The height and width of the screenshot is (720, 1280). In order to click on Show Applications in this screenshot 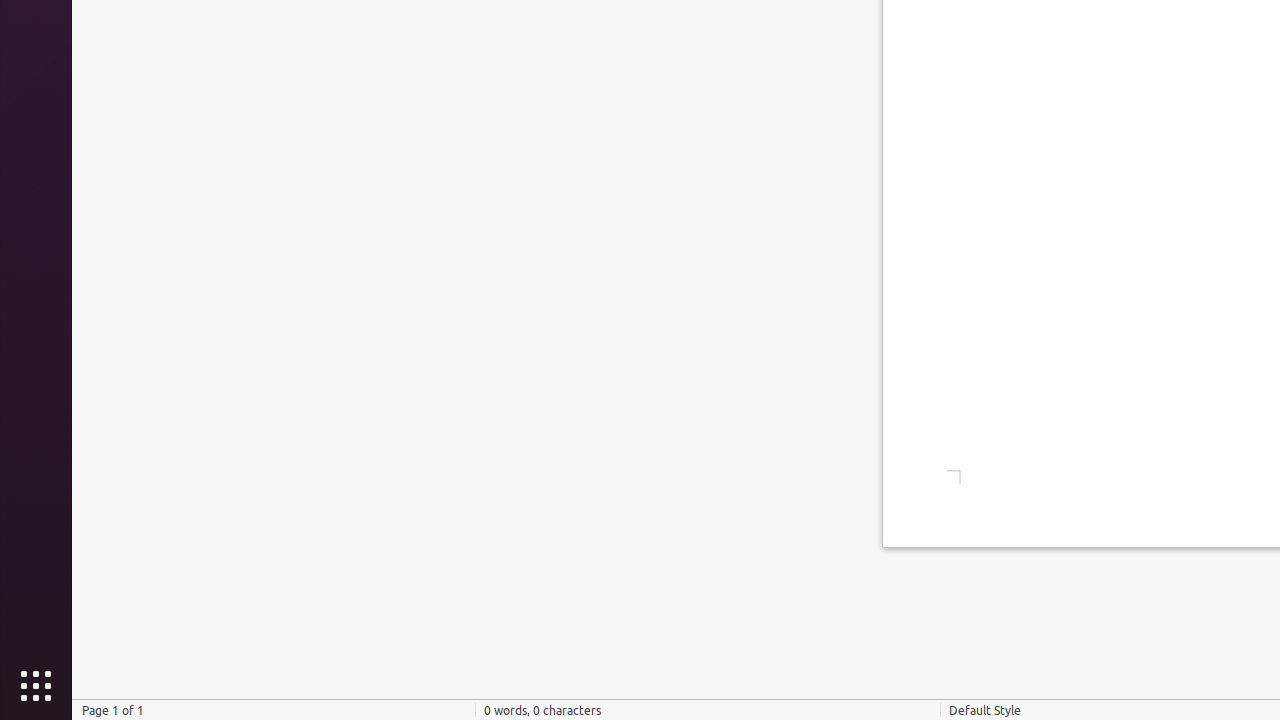, I will do `click(36, 686)`.